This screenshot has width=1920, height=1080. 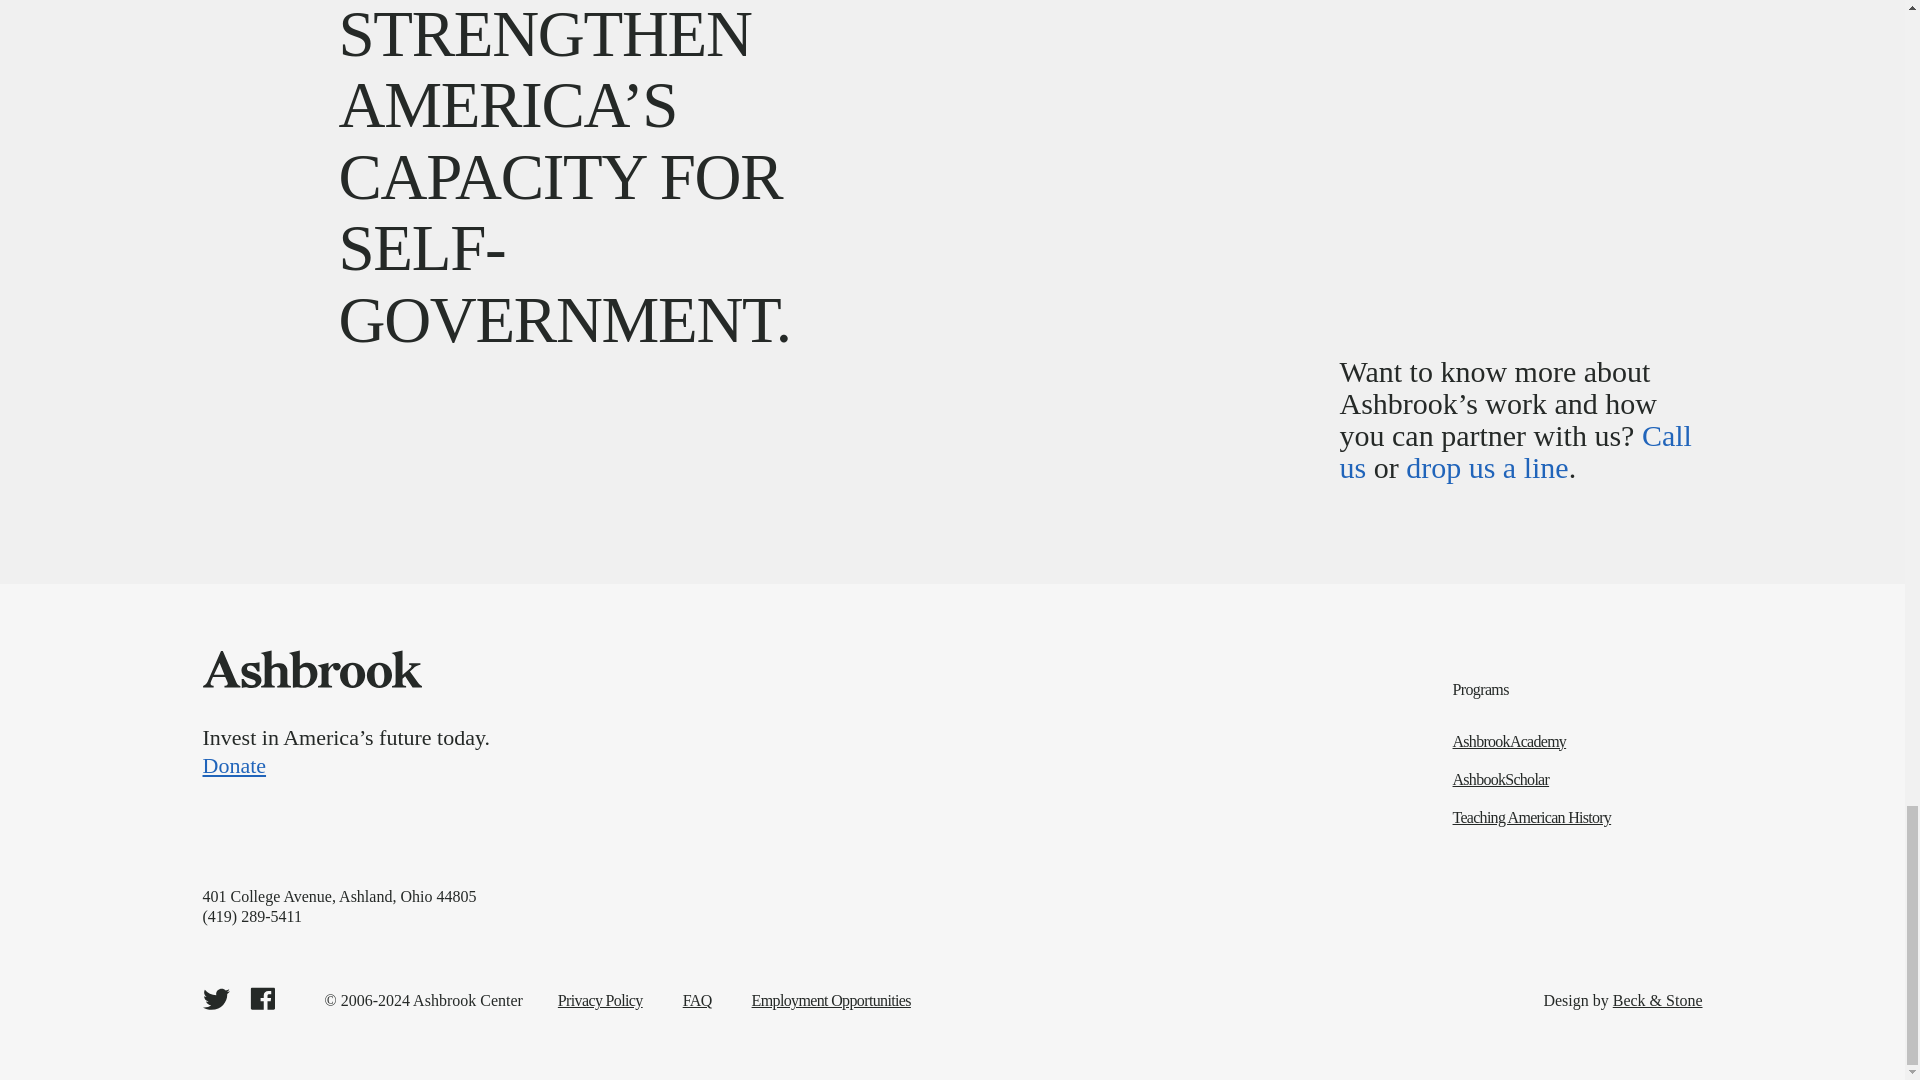 What do you see at coordinates (1578, 742) in the screenshot?
I see `AshbrookAcademy` at bounding box center [1578, 742].